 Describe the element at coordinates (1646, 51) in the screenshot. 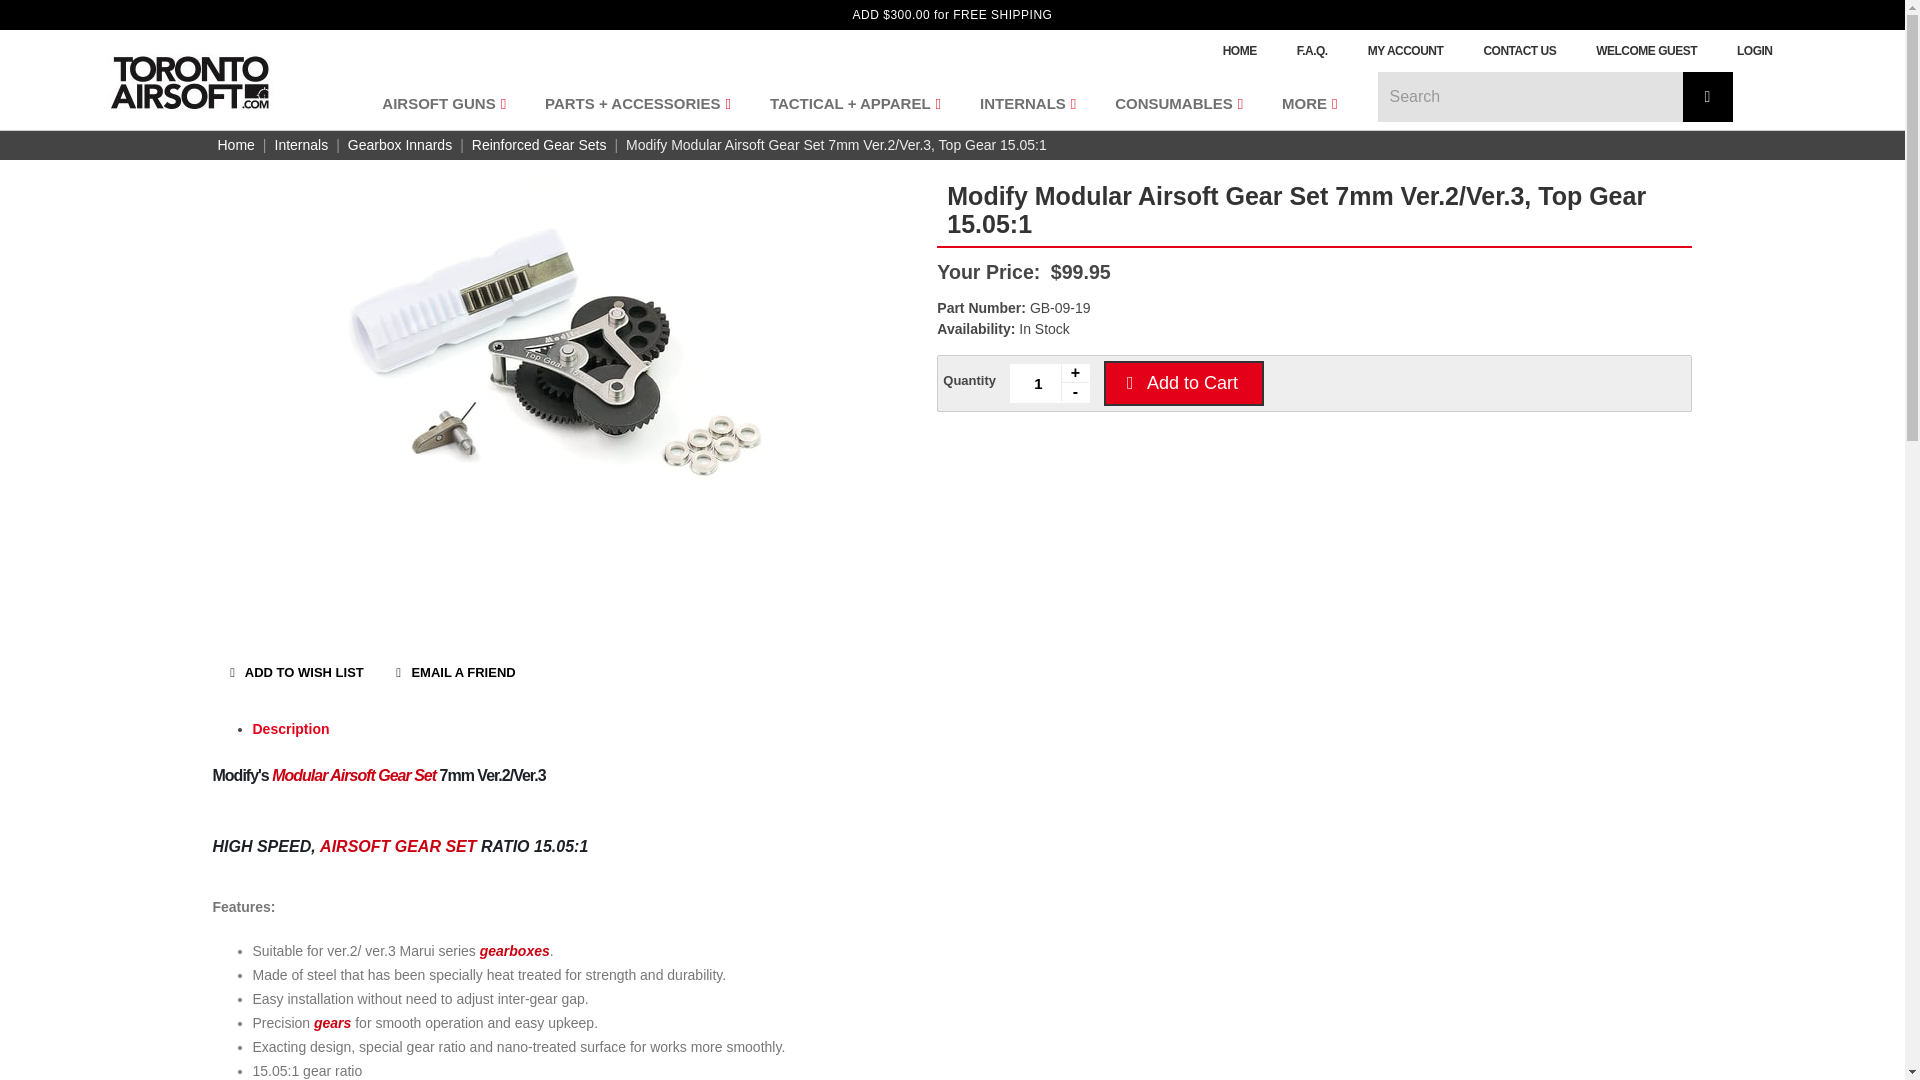

I see `WELCOME GUEST` at that location.